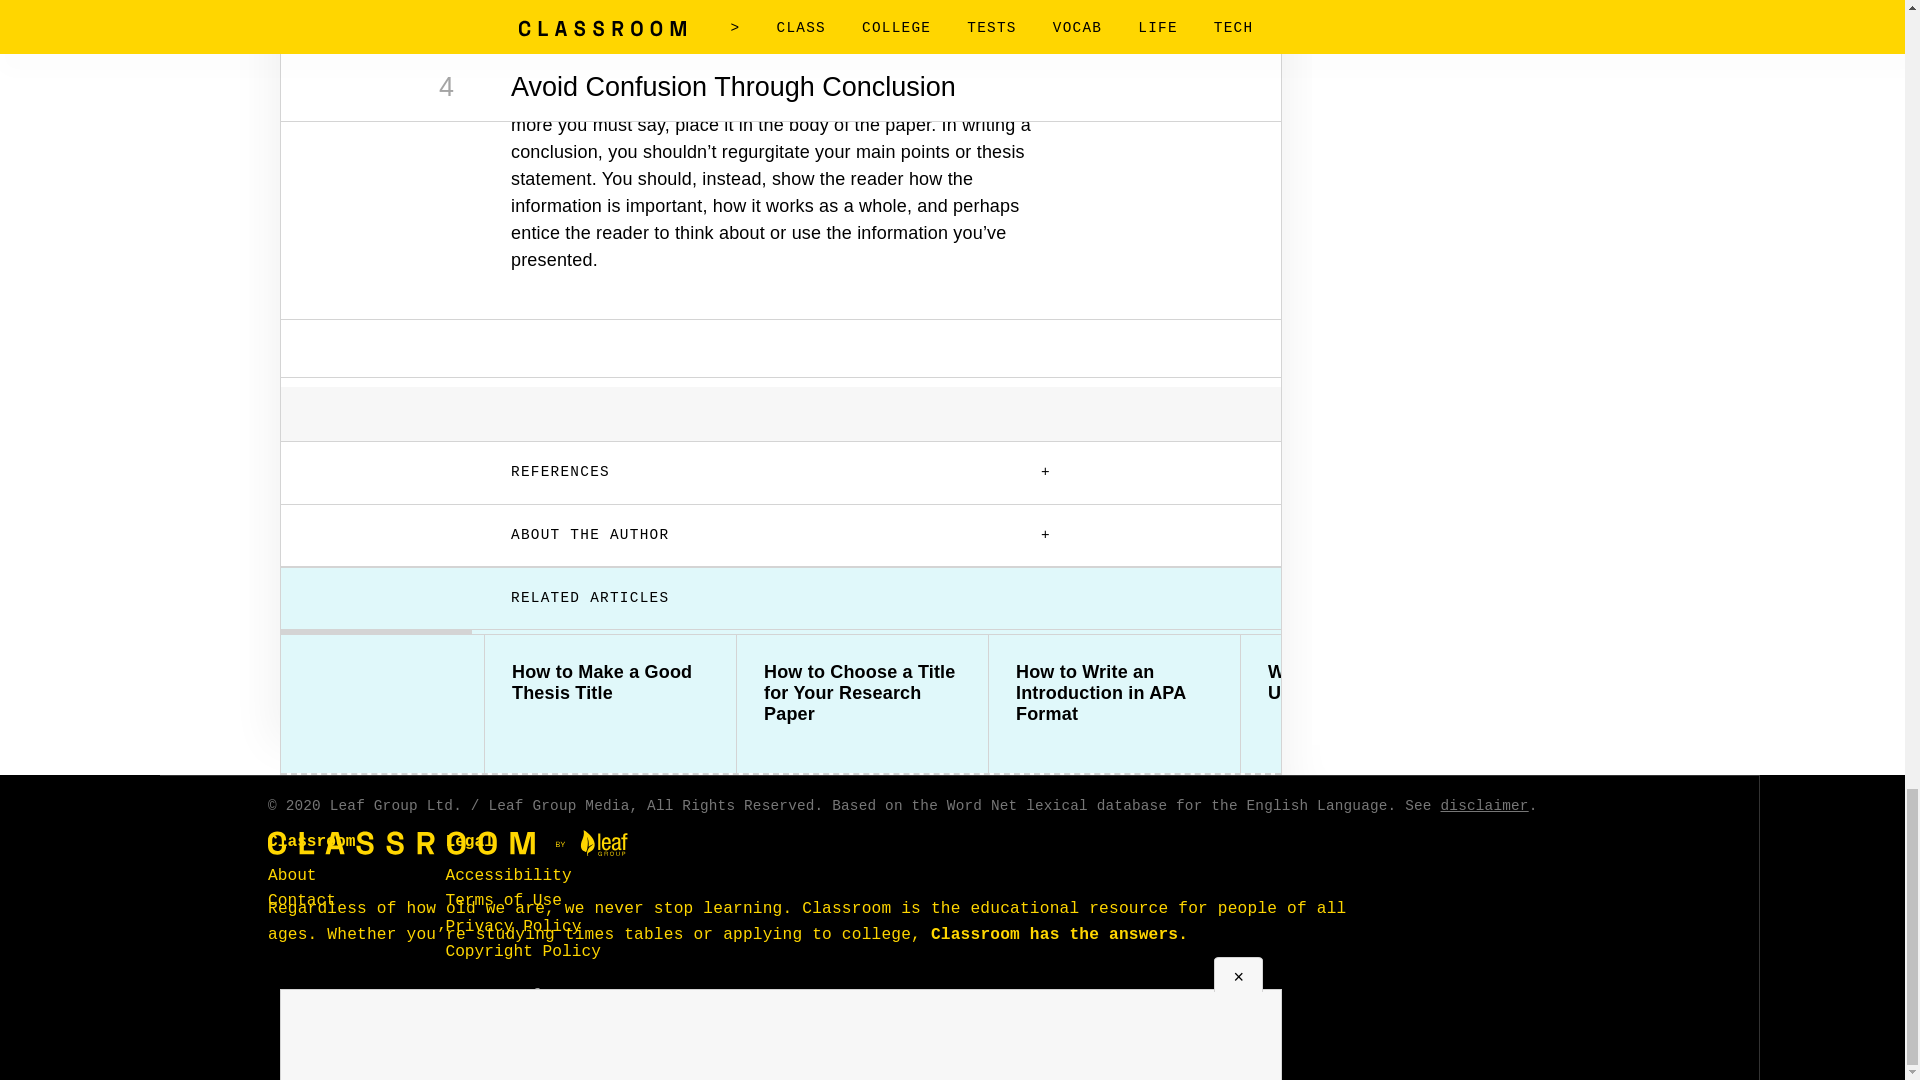 The height and width of the screenshot is (1080, 1920). Describe the element at coordinates (1618, 683) in the screenshot. I see `How to Identify a Hypothesis` at that location.